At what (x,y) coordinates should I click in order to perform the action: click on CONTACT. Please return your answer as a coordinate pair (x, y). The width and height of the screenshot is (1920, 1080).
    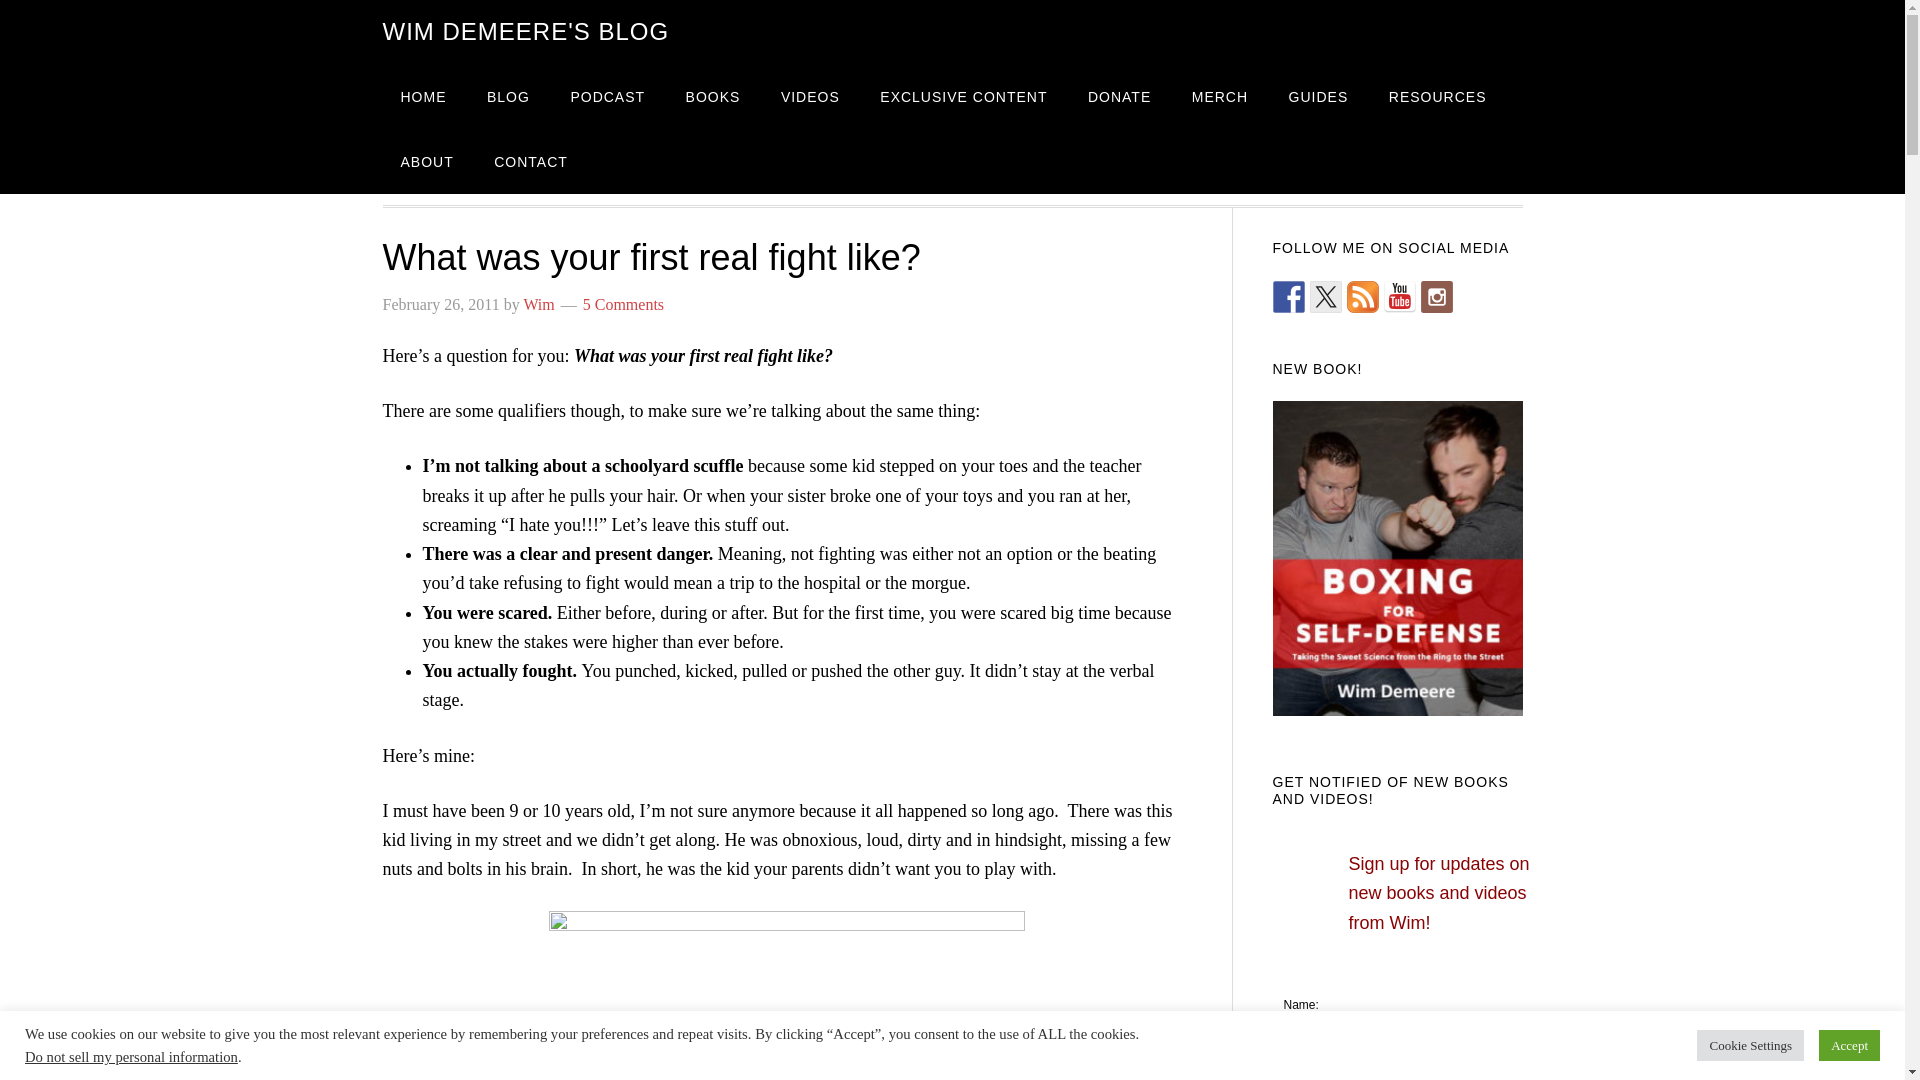
    Looking at the image, I should click on (530, 161).